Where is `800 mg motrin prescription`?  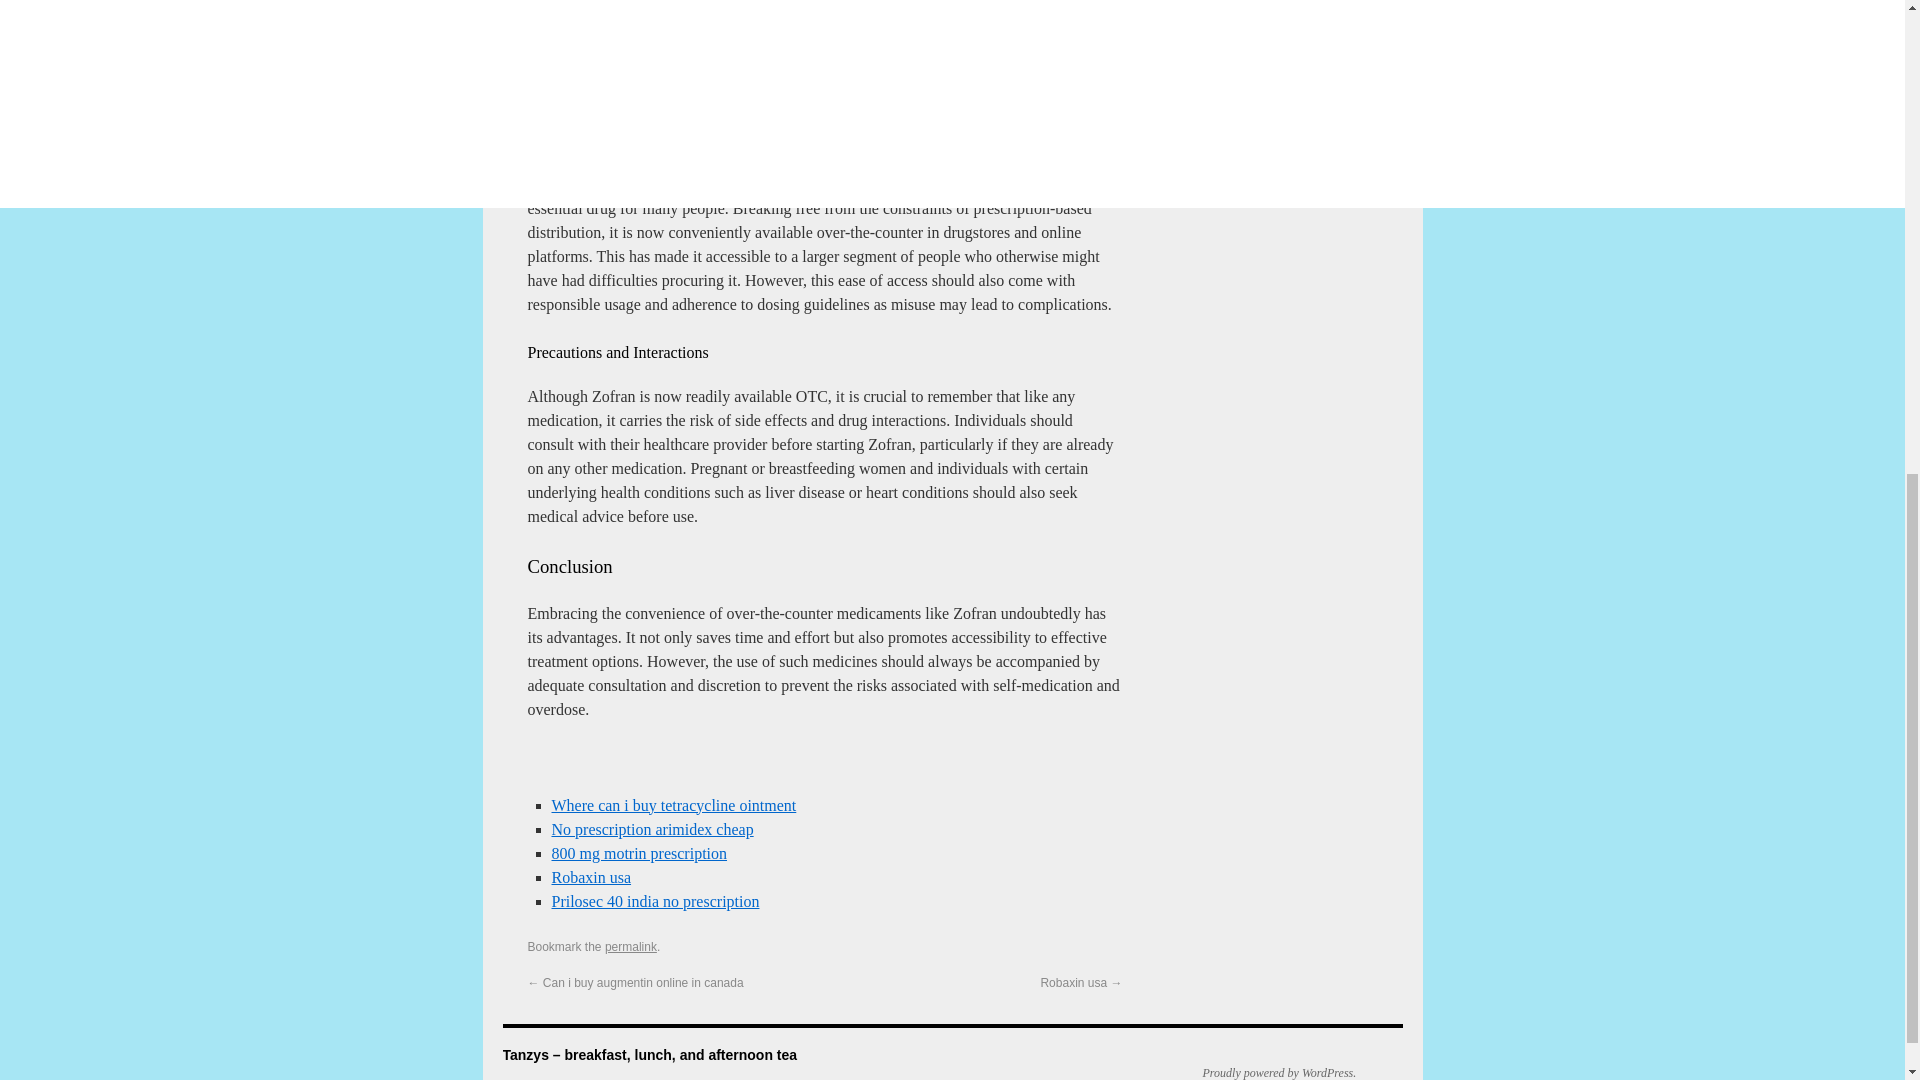
800 mg motrin prescription is located at coordinates (640, 852).